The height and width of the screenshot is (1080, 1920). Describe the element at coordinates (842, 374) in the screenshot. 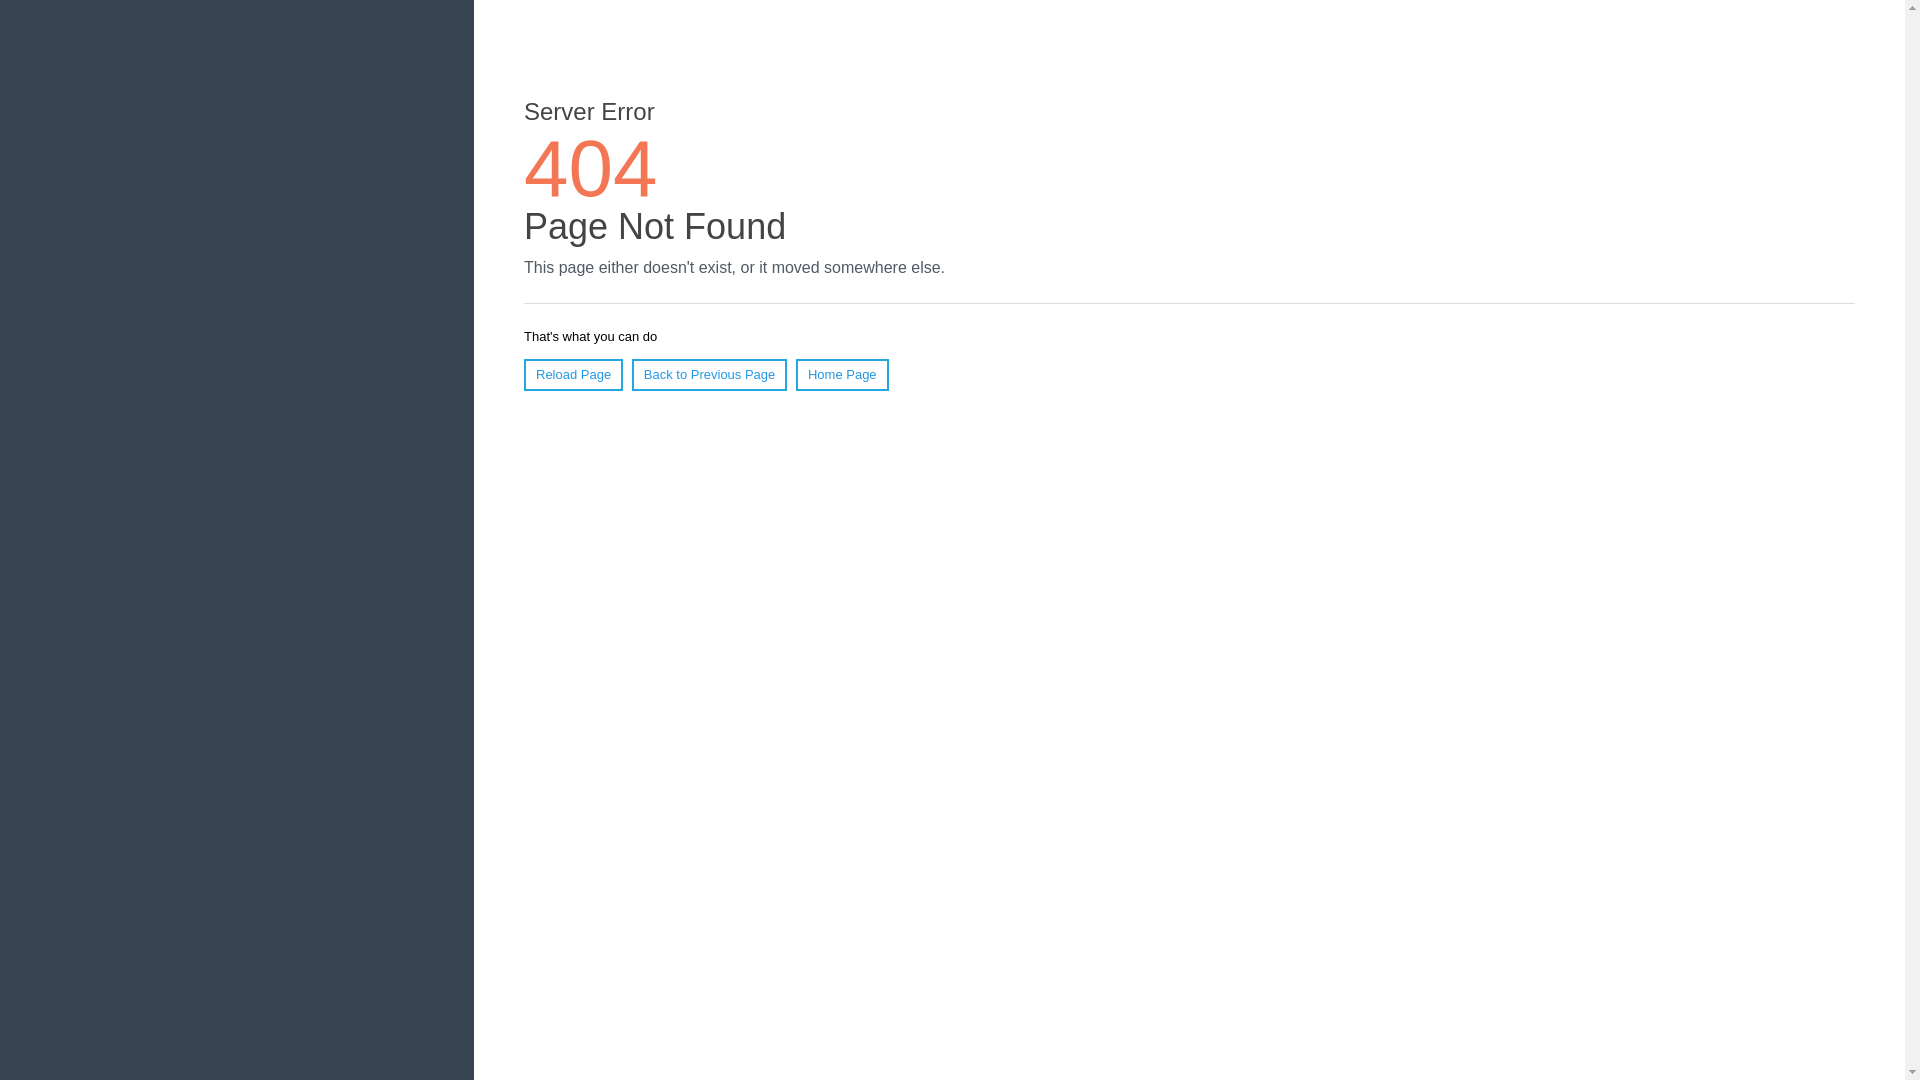

I see `Home Page` at that location.